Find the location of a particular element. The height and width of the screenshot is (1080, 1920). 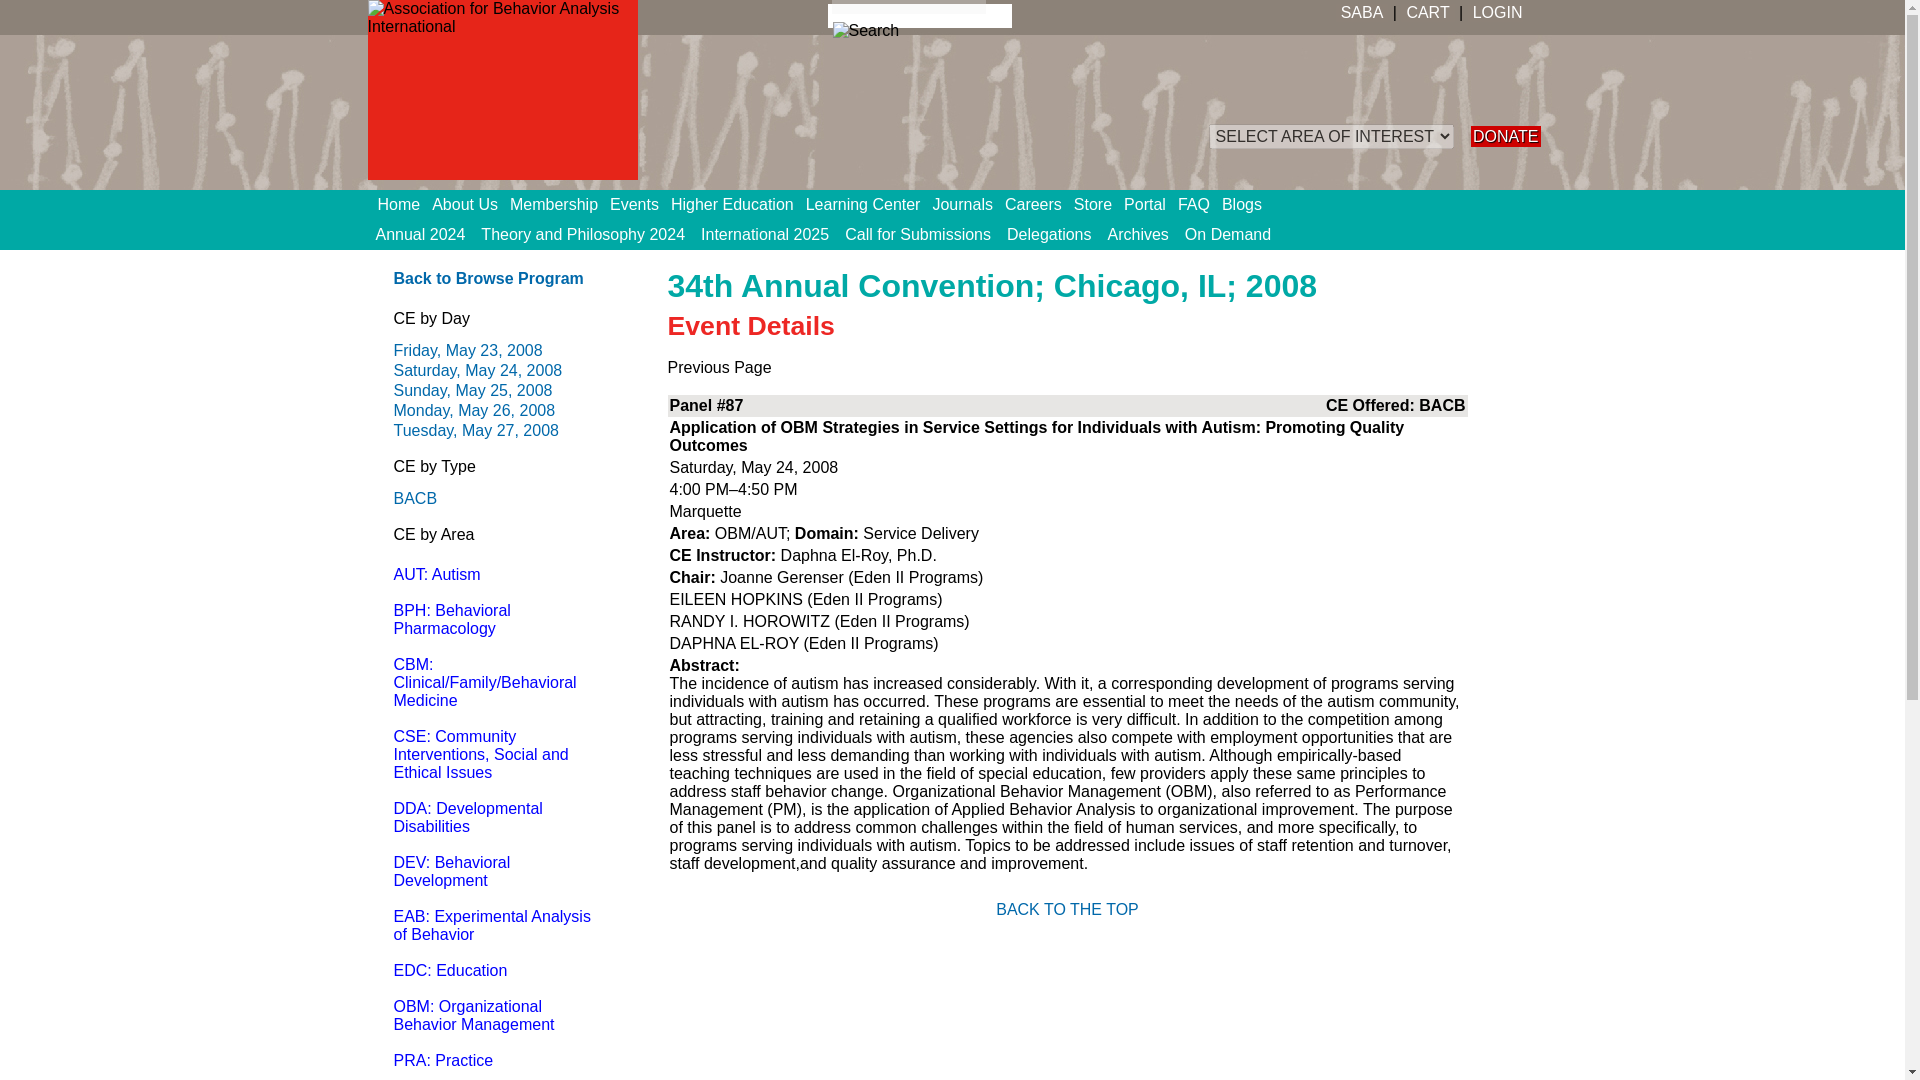

BACB is located at coordinates (415, 498).